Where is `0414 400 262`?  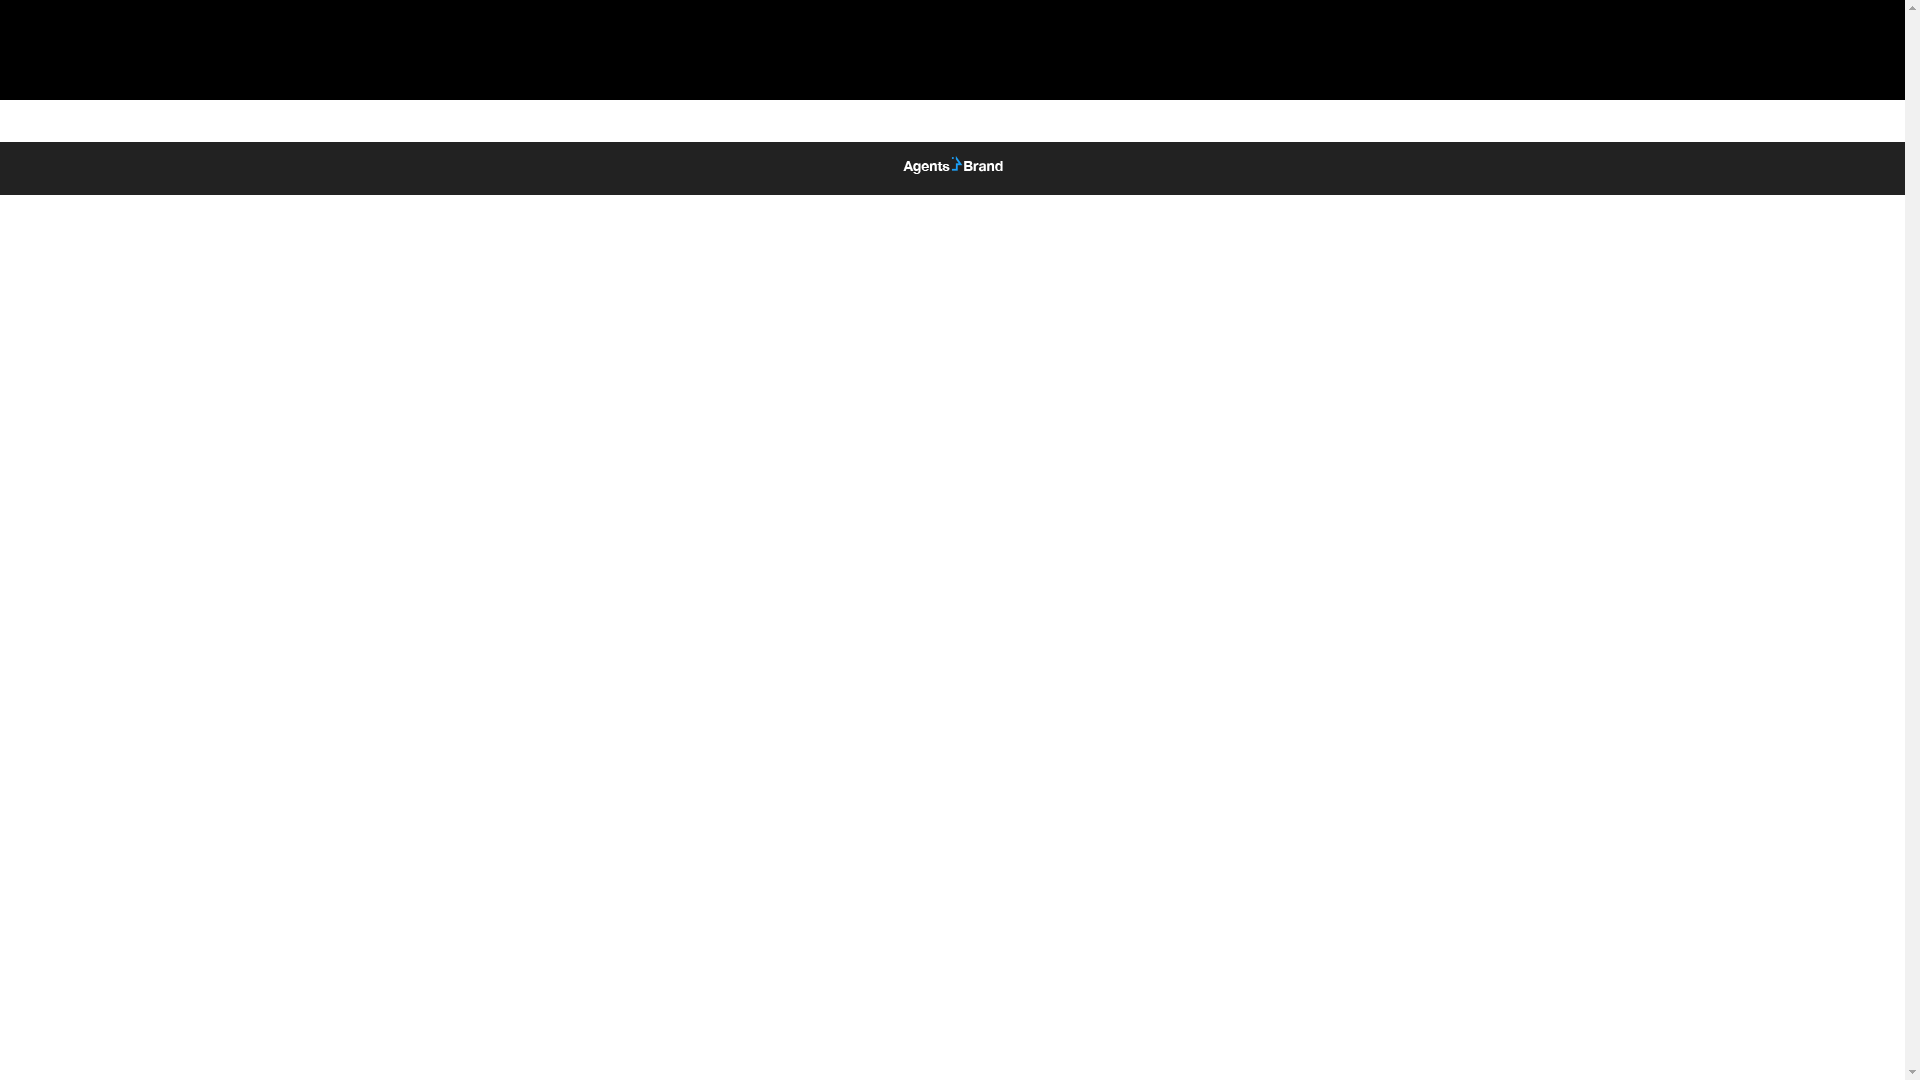 0414 400 262 is located at coordinates (1424, 50).